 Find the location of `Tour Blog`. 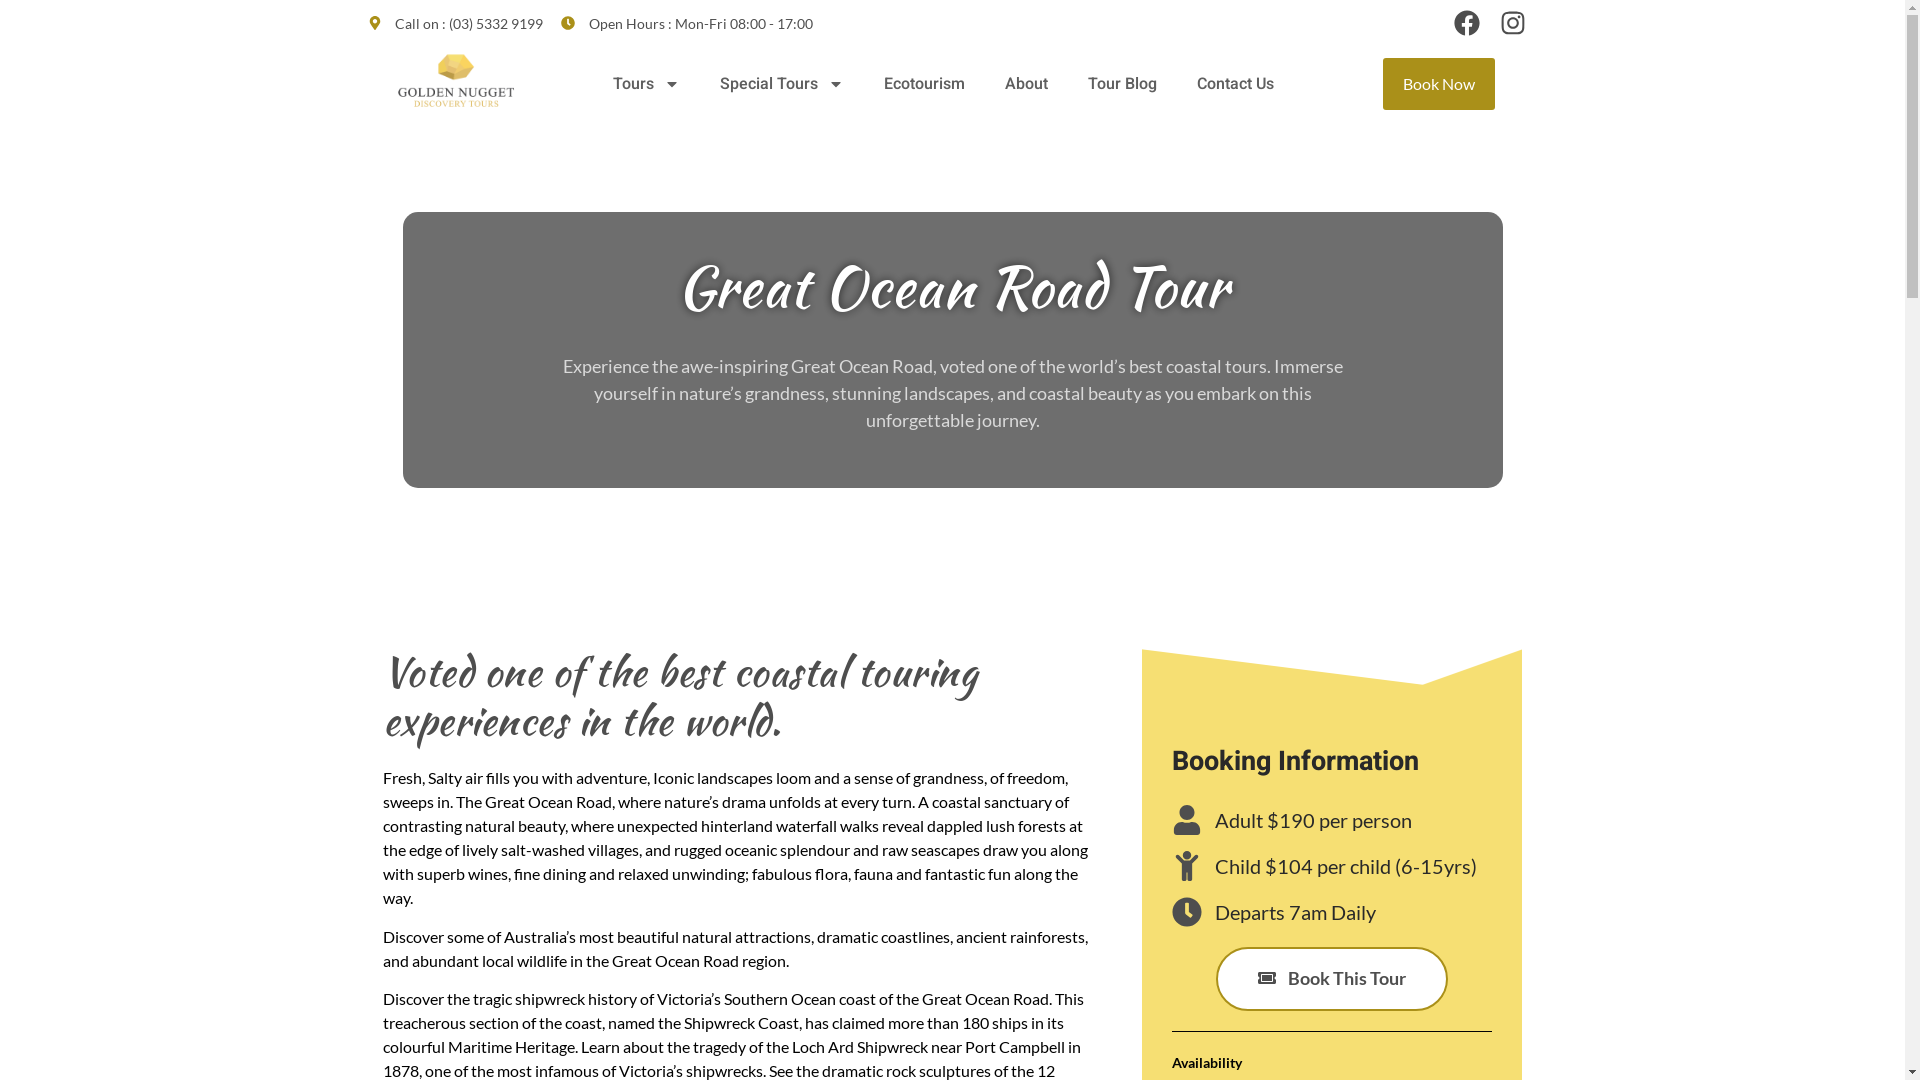

Tour Blog is located at coordinates (1122, 84).